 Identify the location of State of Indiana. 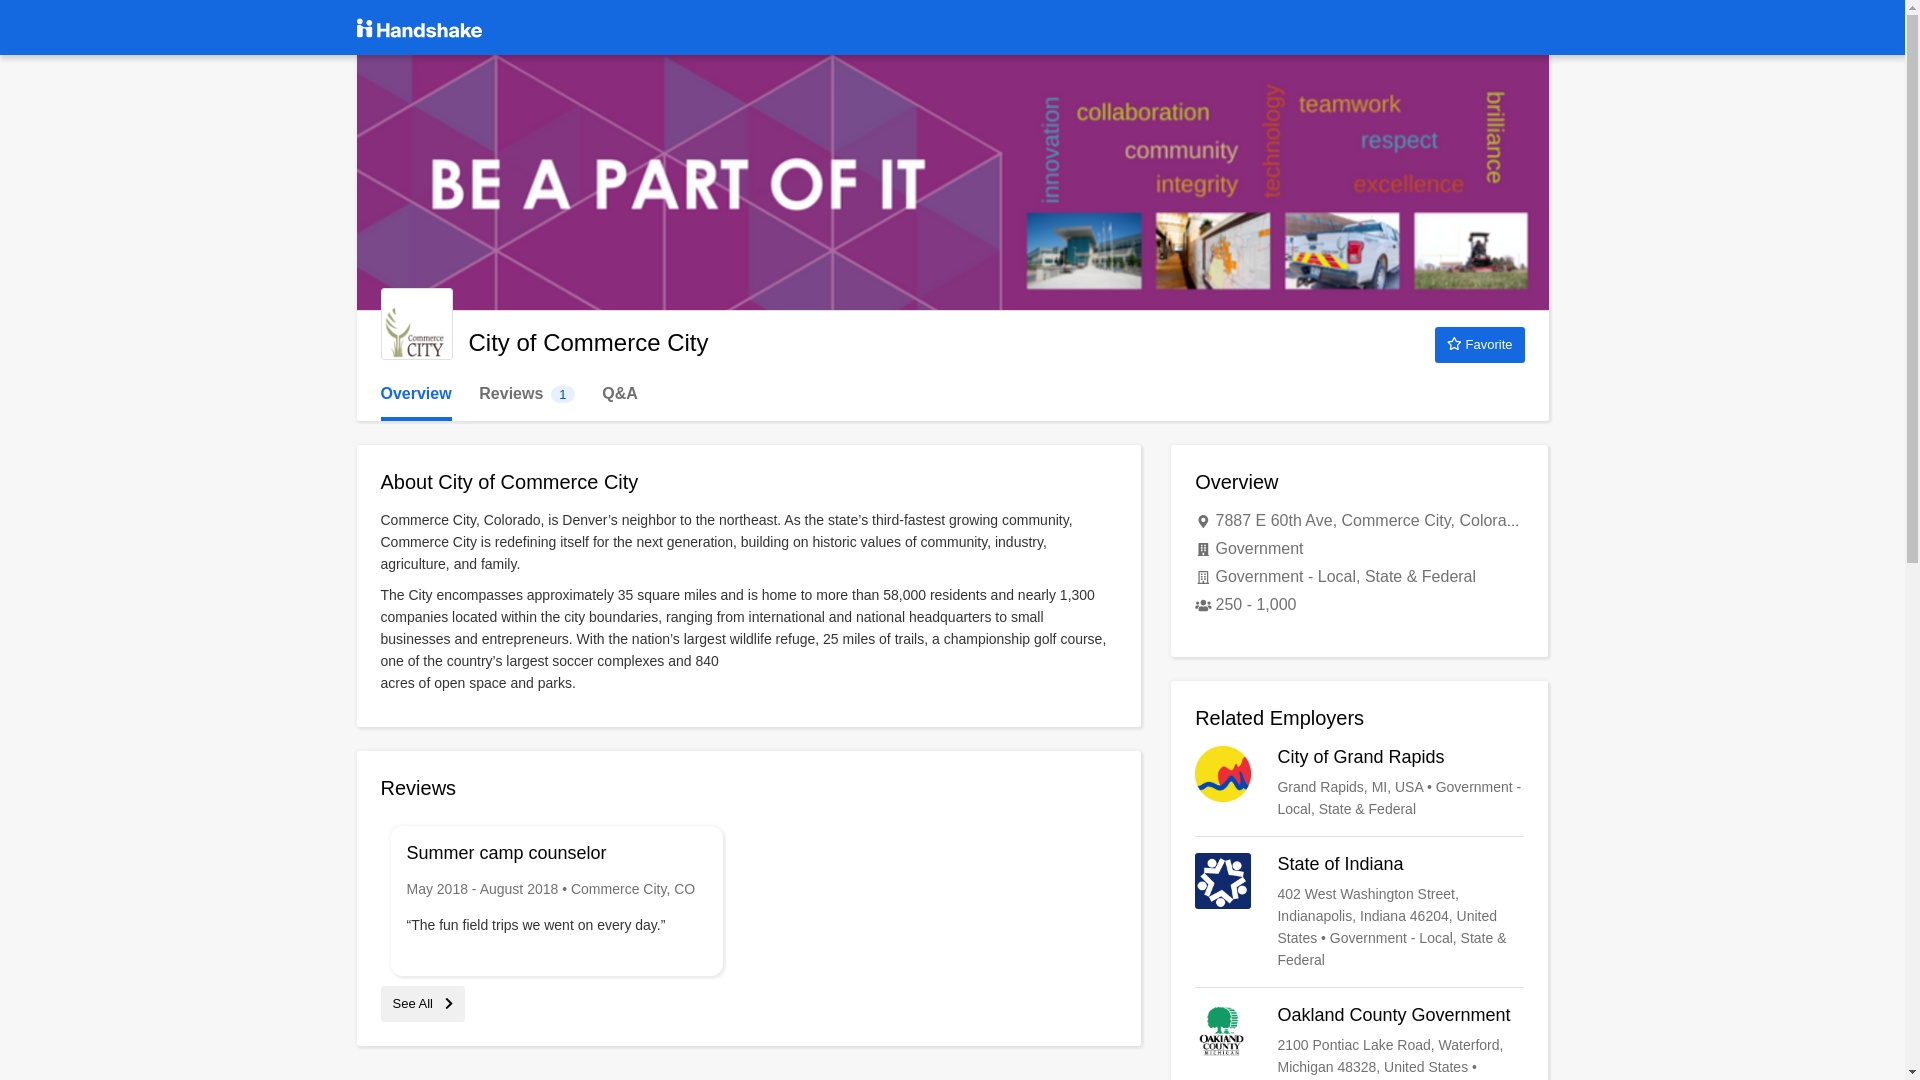
(1359, 912).